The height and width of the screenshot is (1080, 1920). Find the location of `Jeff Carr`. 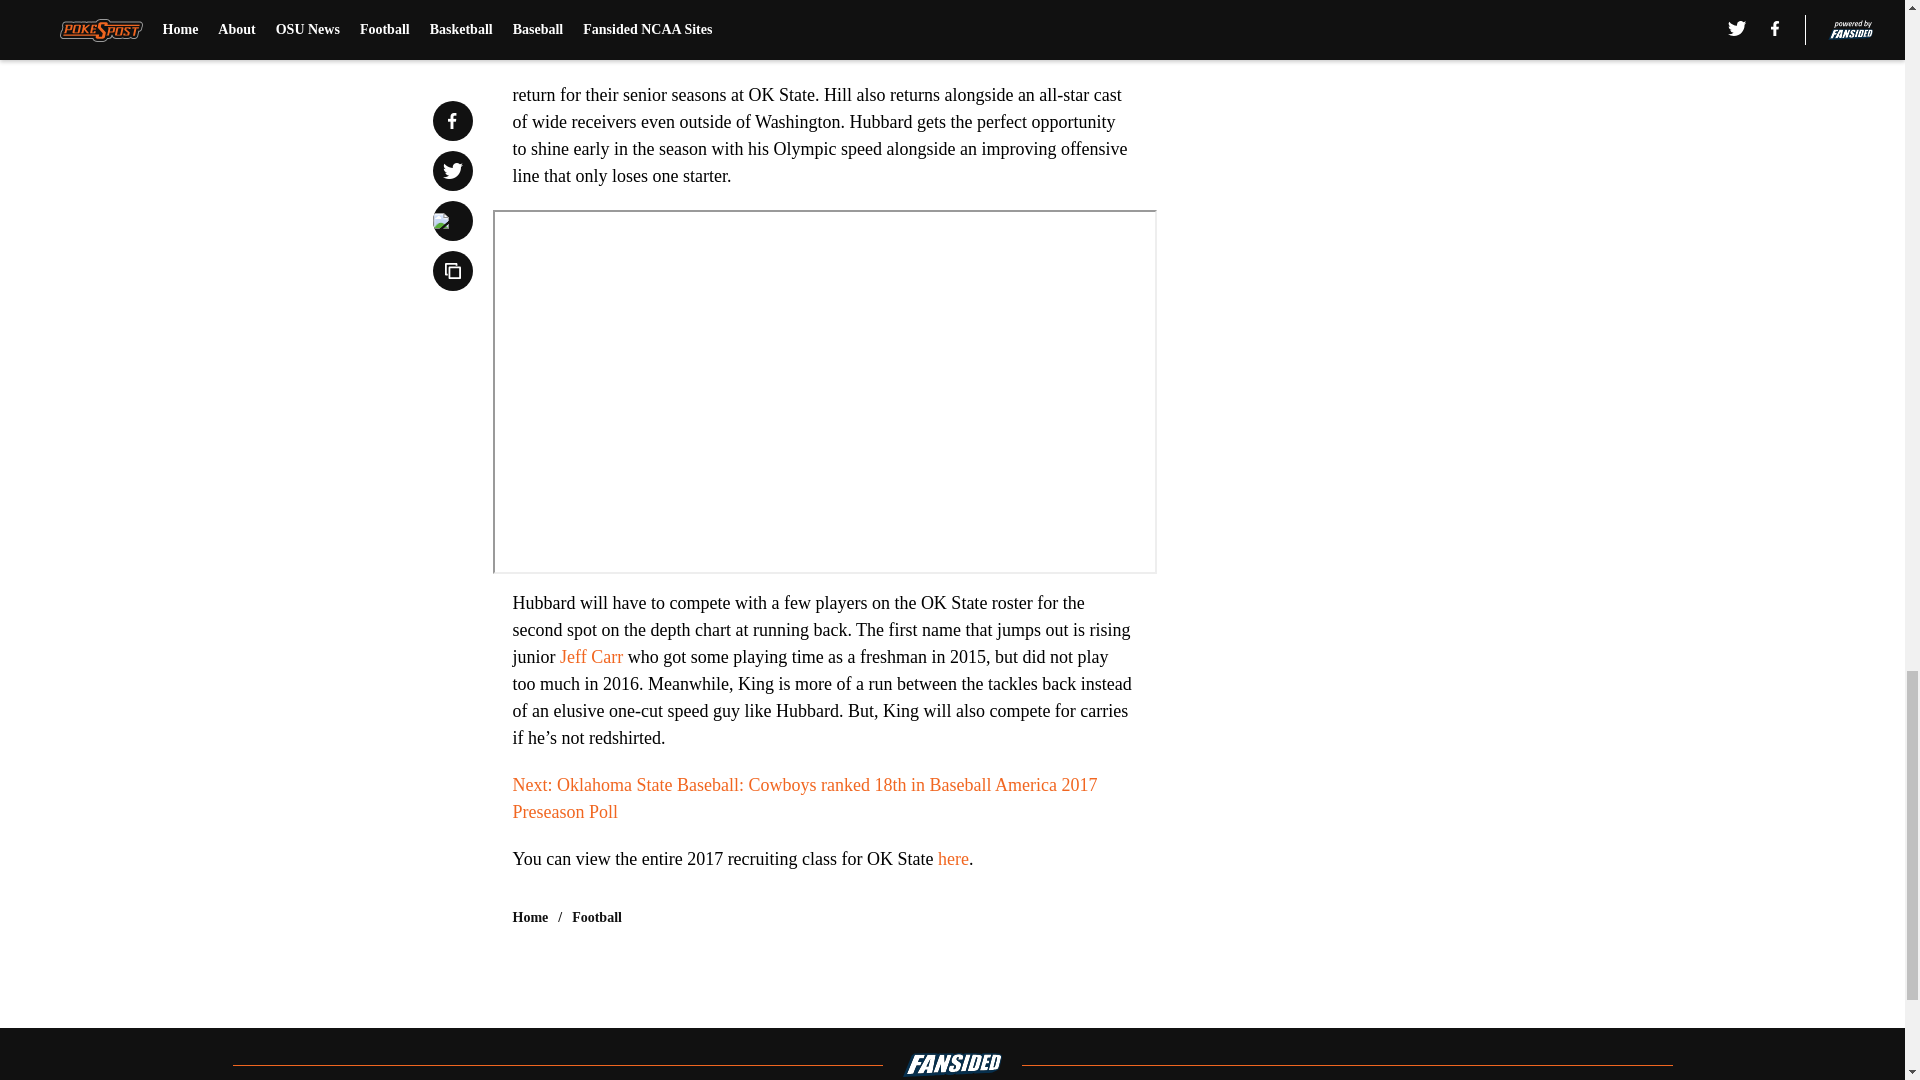

Jeff Carr is located at coordinates (591, 656).